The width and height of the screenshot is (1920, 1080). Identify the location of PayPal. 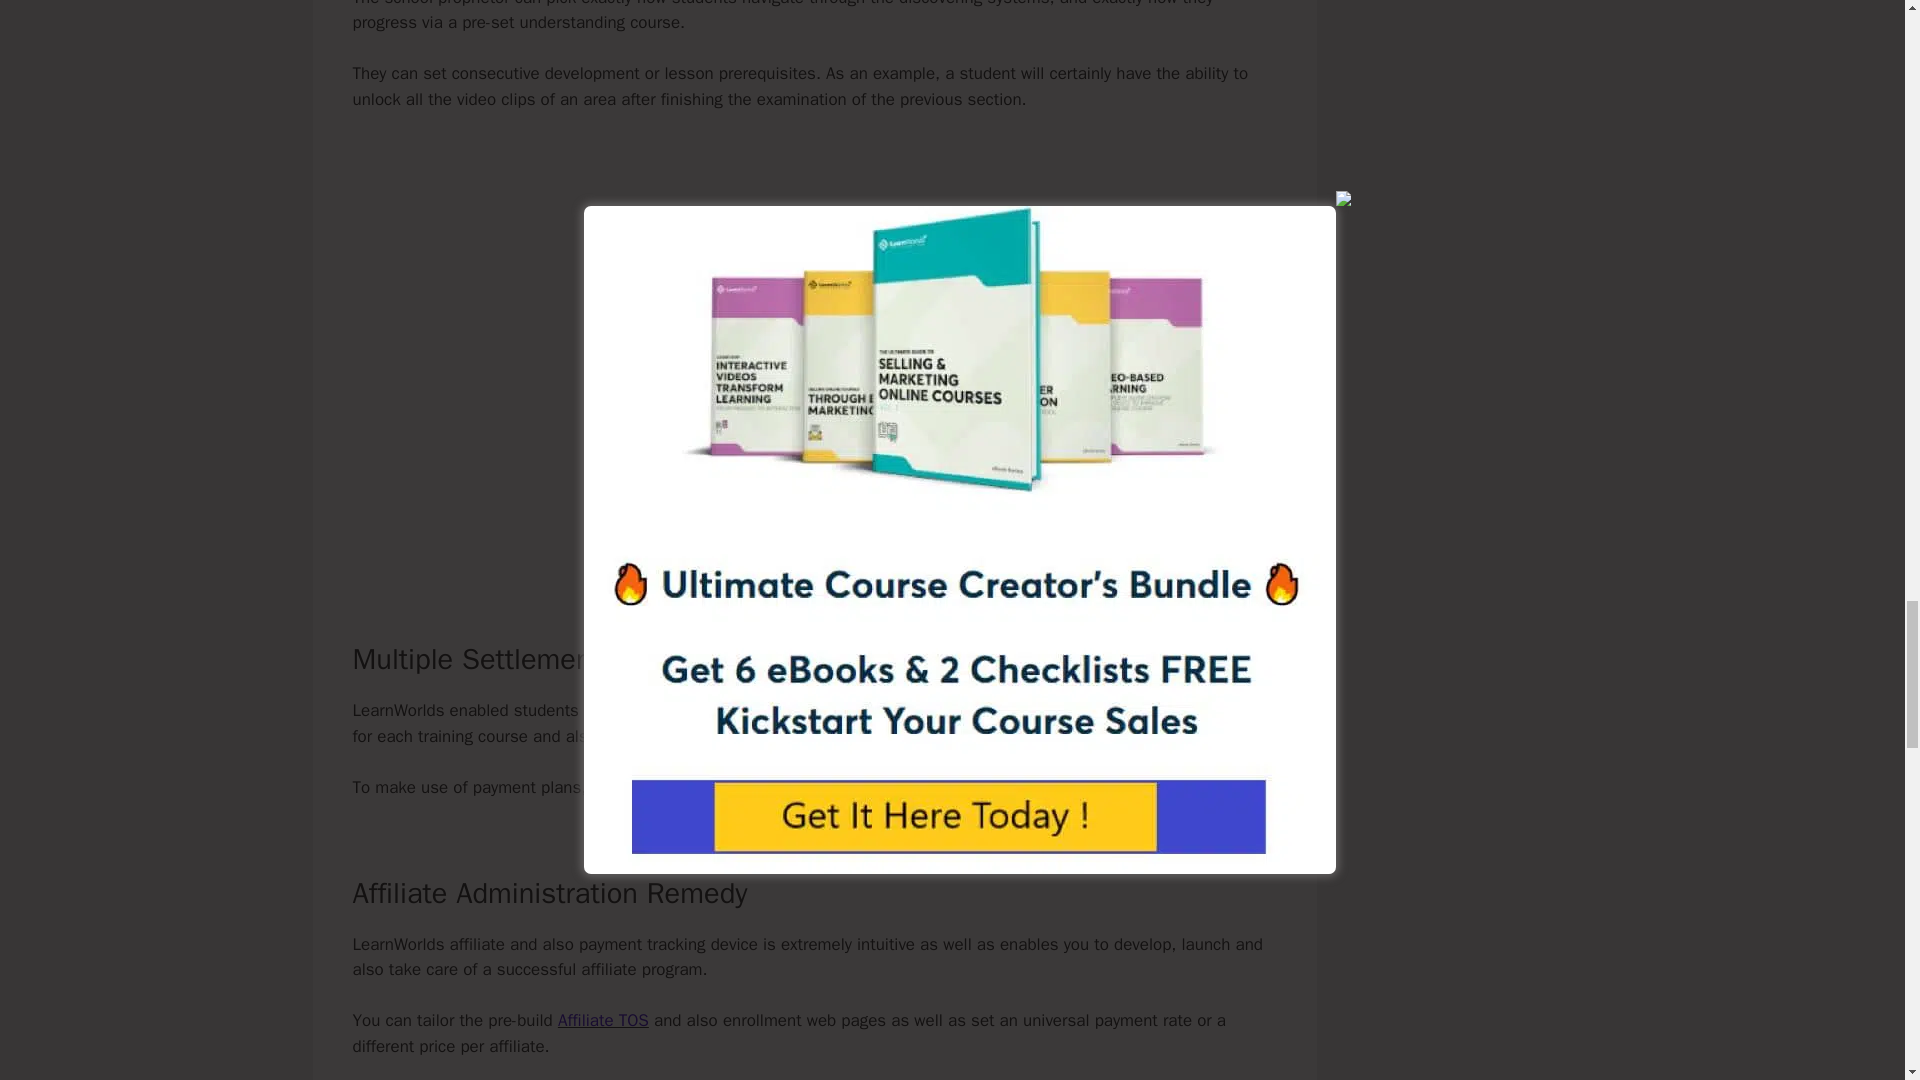
(1107, 787).